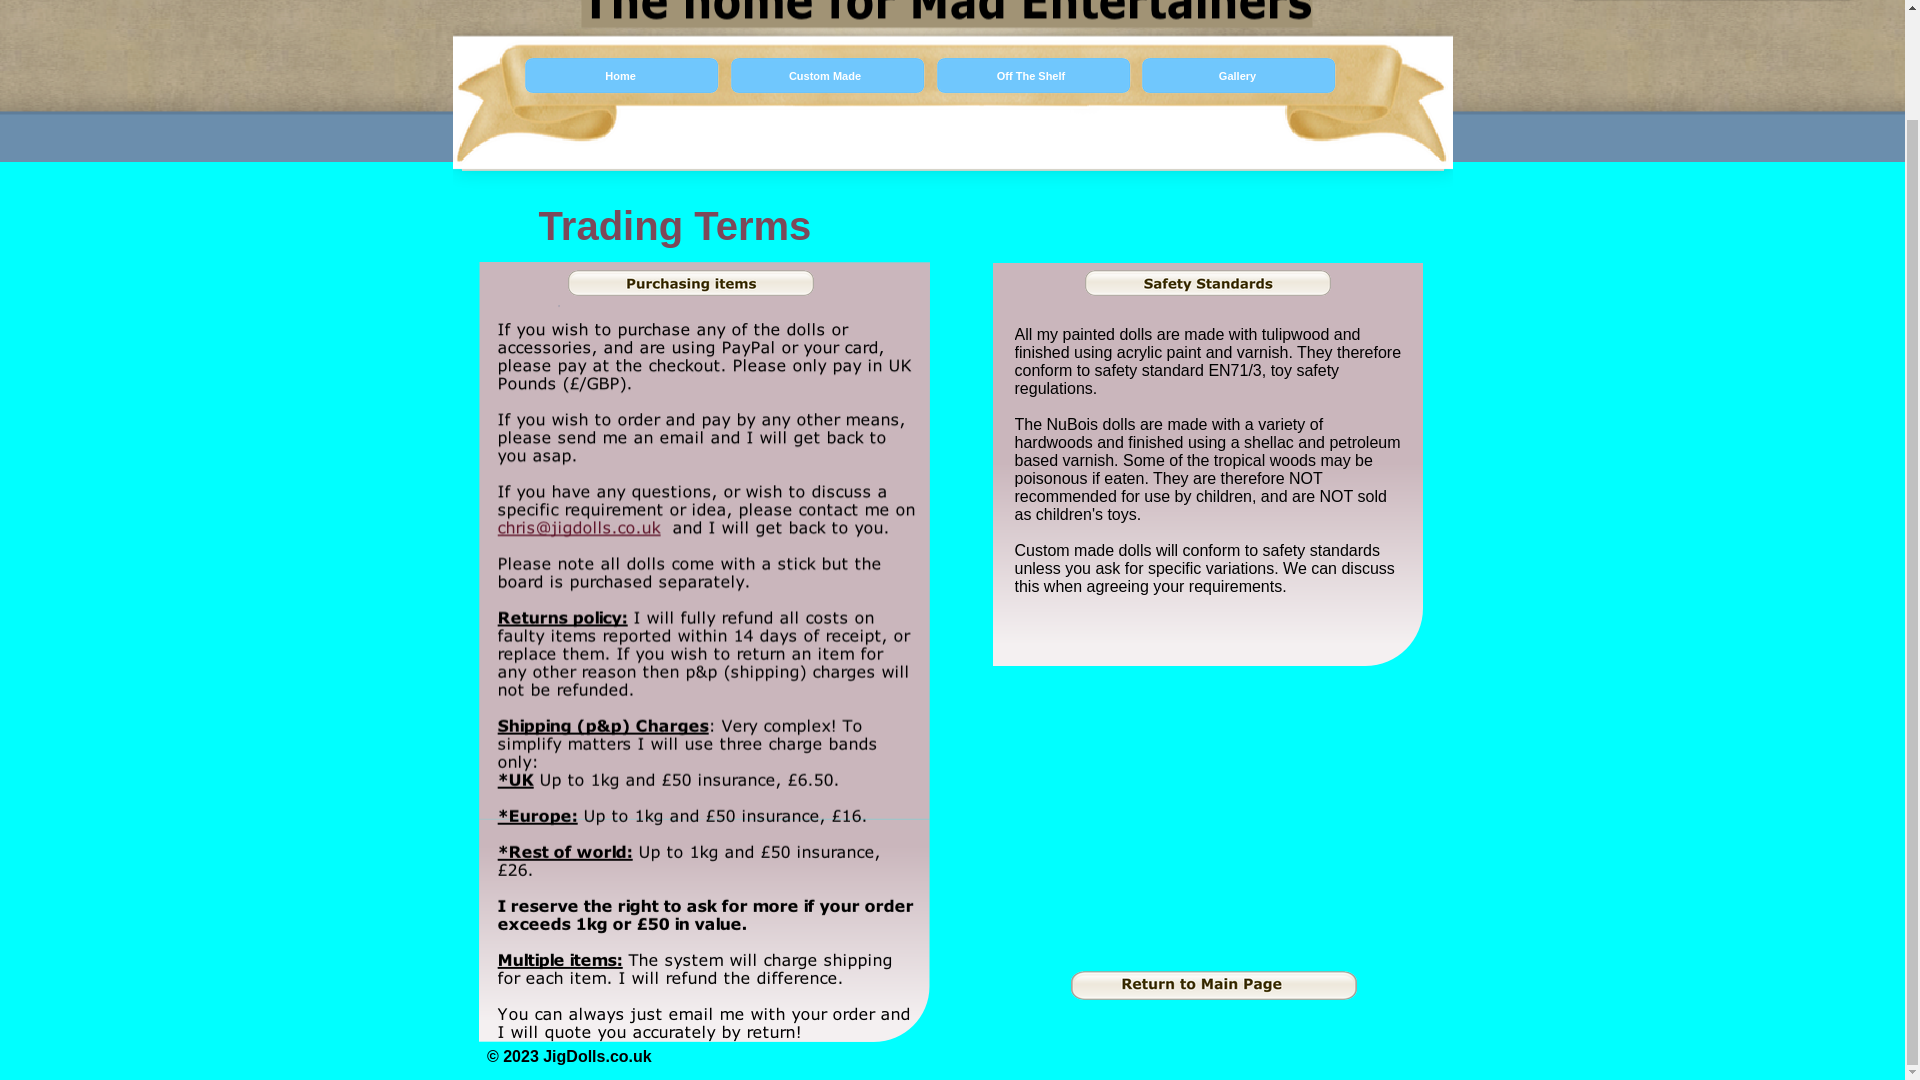 The width and height of the screenshot is (1920, 1080). I want to click on Home, so click(622, 76).